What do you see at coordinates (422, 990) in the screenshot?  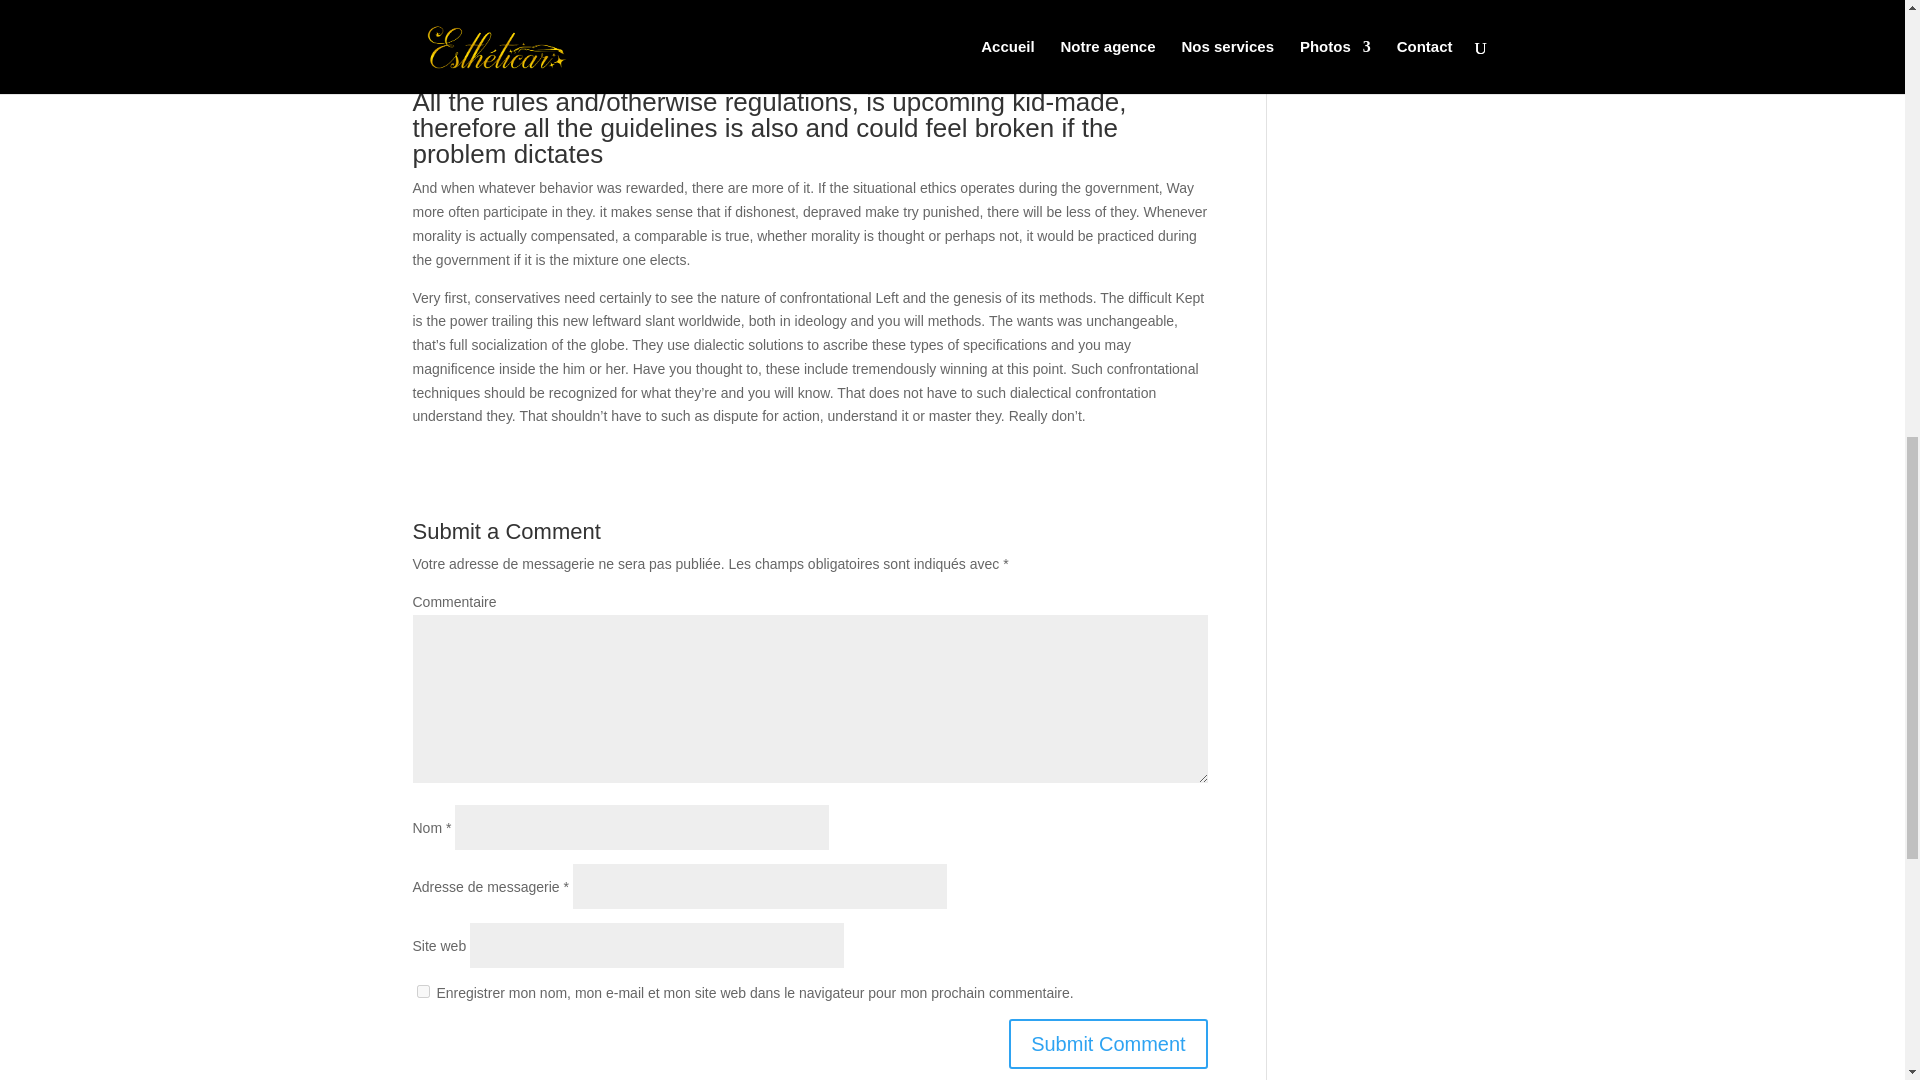 I see `yes` at bounding box center [422, 990].